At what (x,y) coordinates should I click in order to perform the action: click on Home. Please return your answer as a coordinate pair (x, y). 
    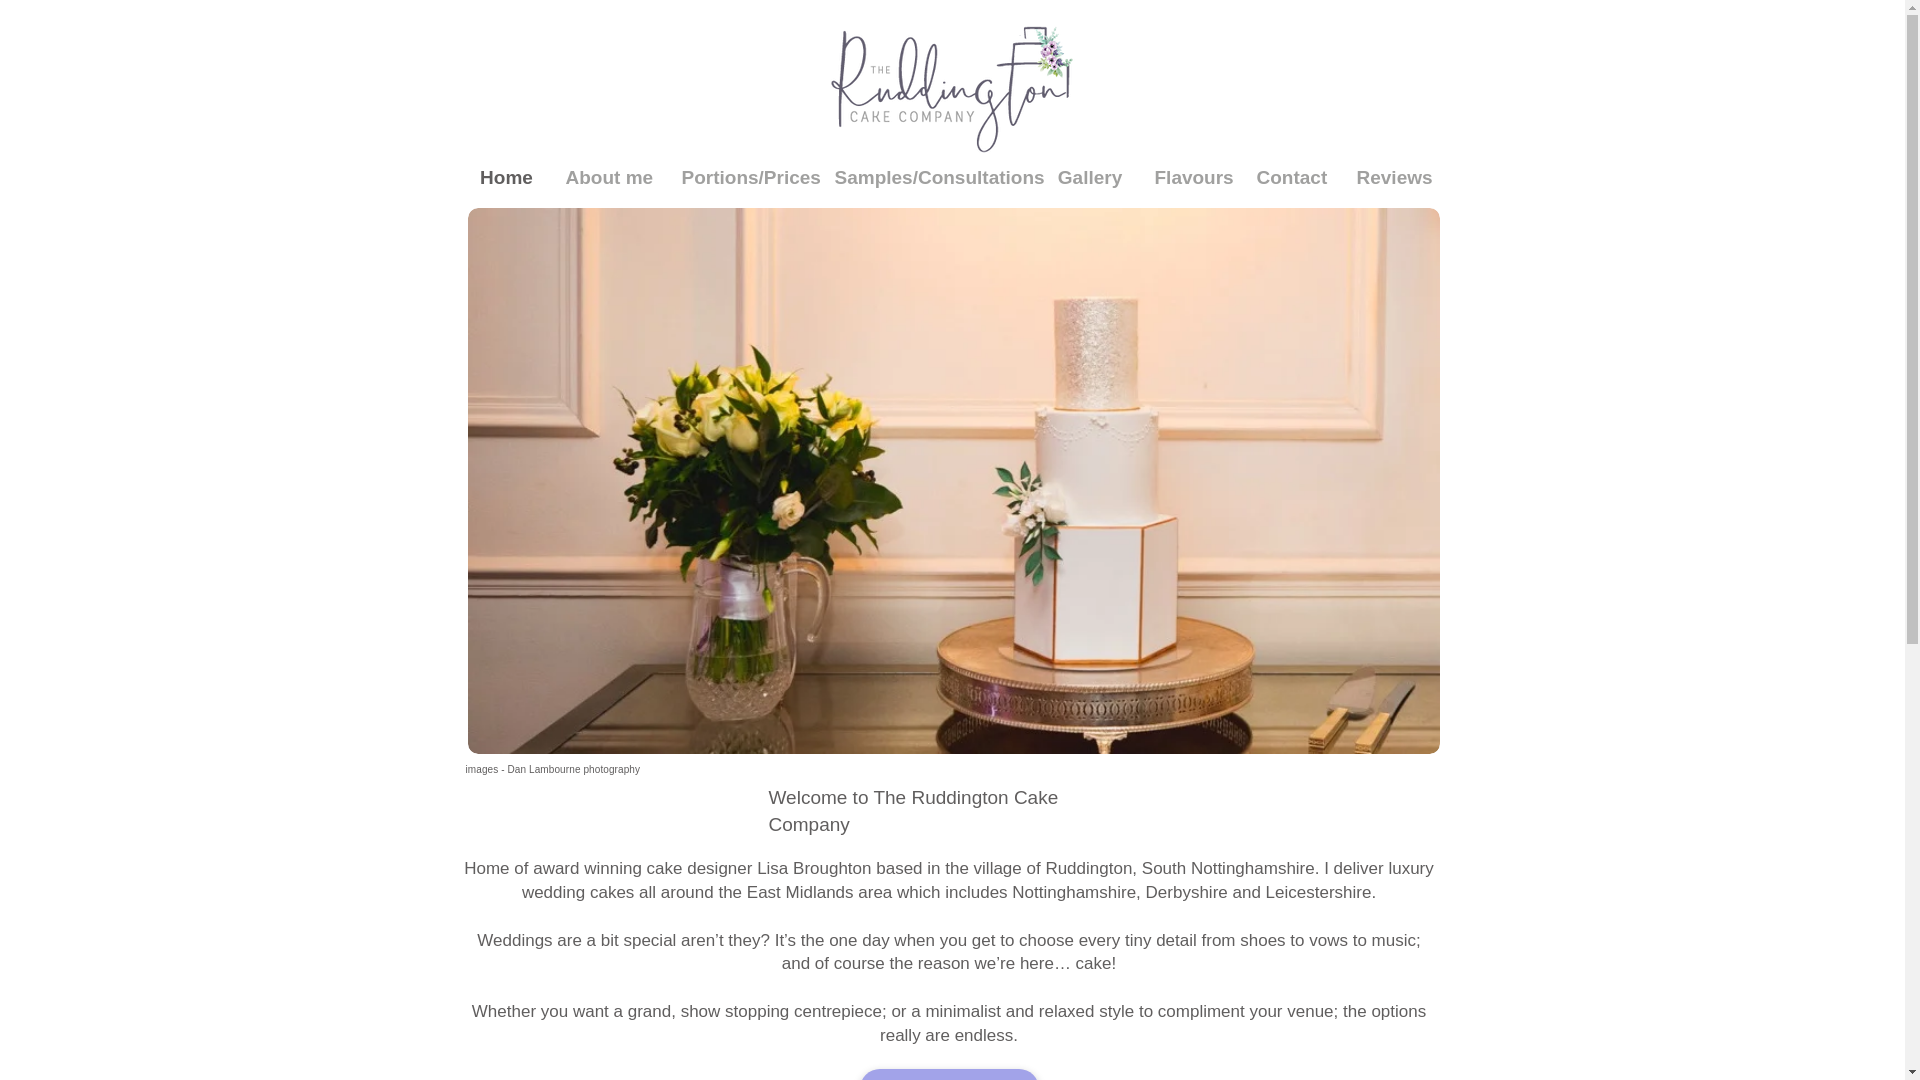
    Looking at the image, I should click on (506, 178).